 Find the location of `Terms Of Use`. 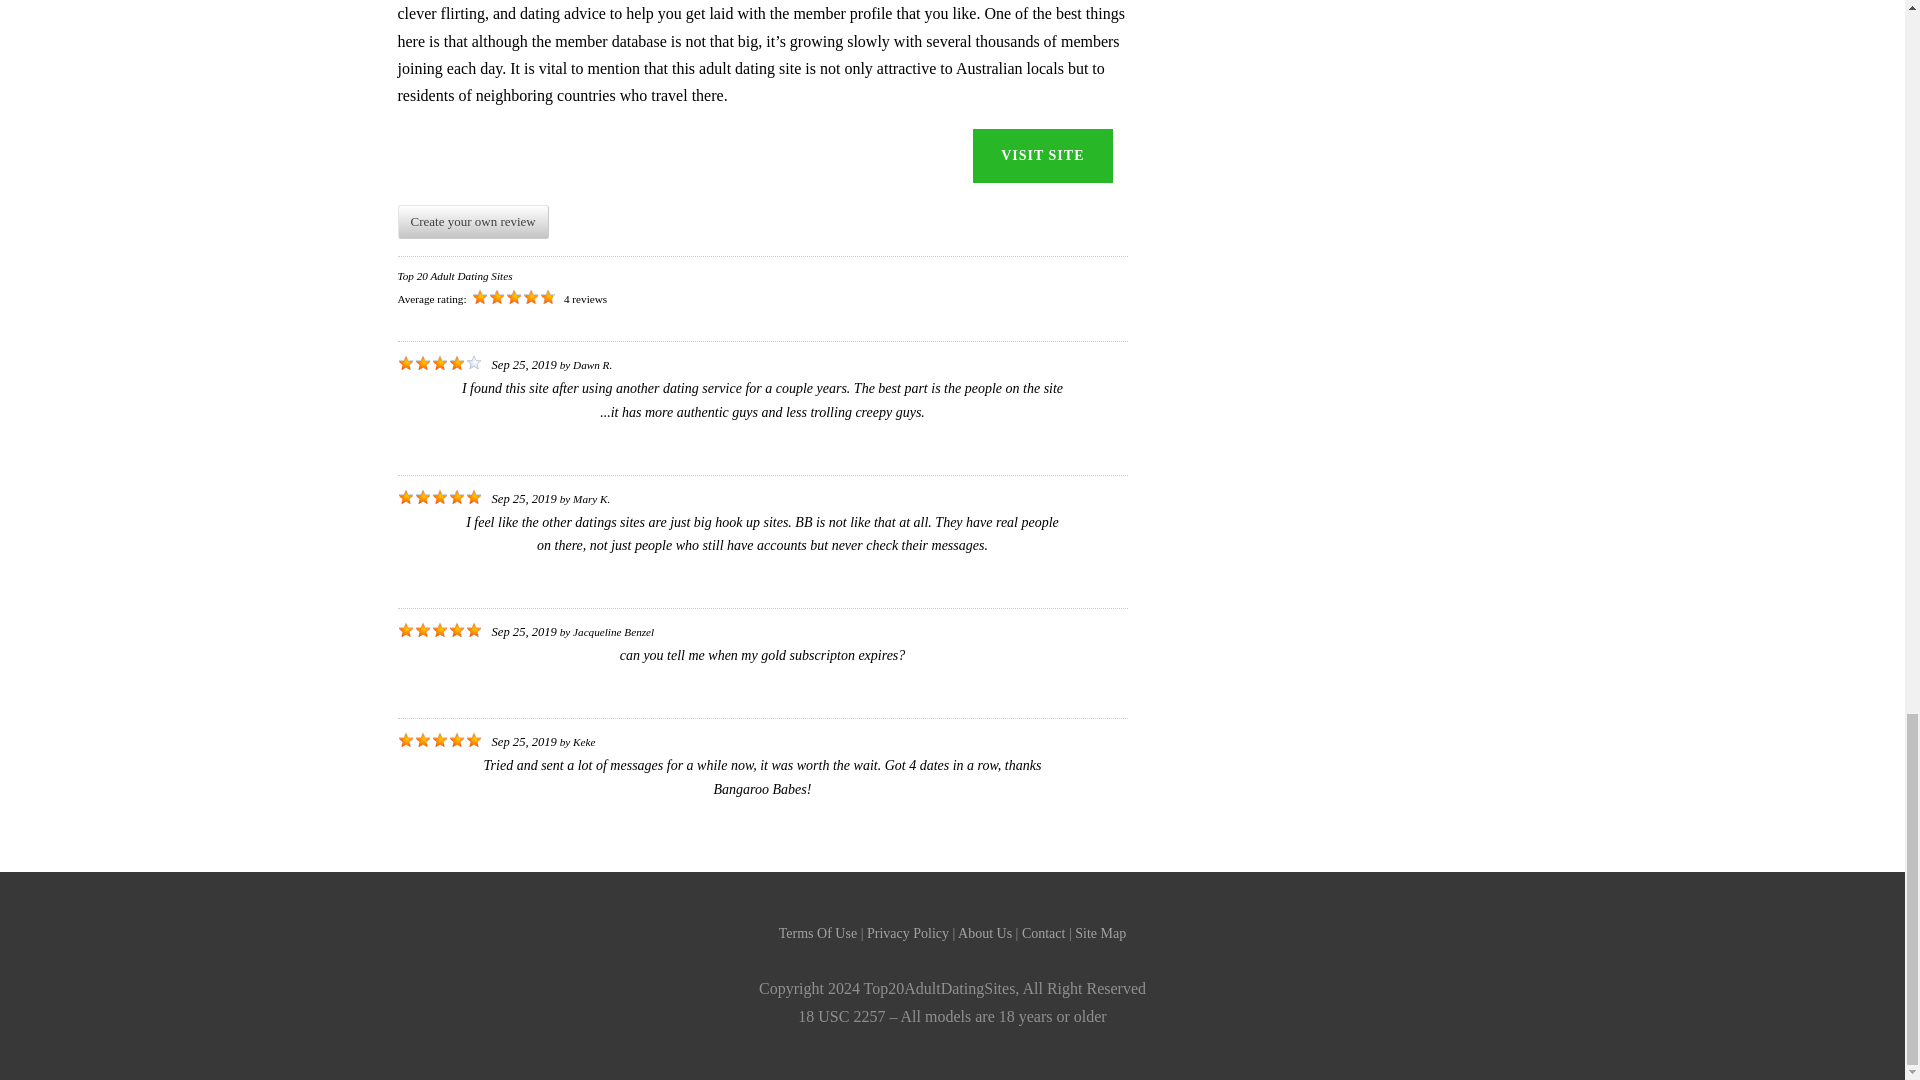

Terms Of Use is located at coordinates (818, 932).